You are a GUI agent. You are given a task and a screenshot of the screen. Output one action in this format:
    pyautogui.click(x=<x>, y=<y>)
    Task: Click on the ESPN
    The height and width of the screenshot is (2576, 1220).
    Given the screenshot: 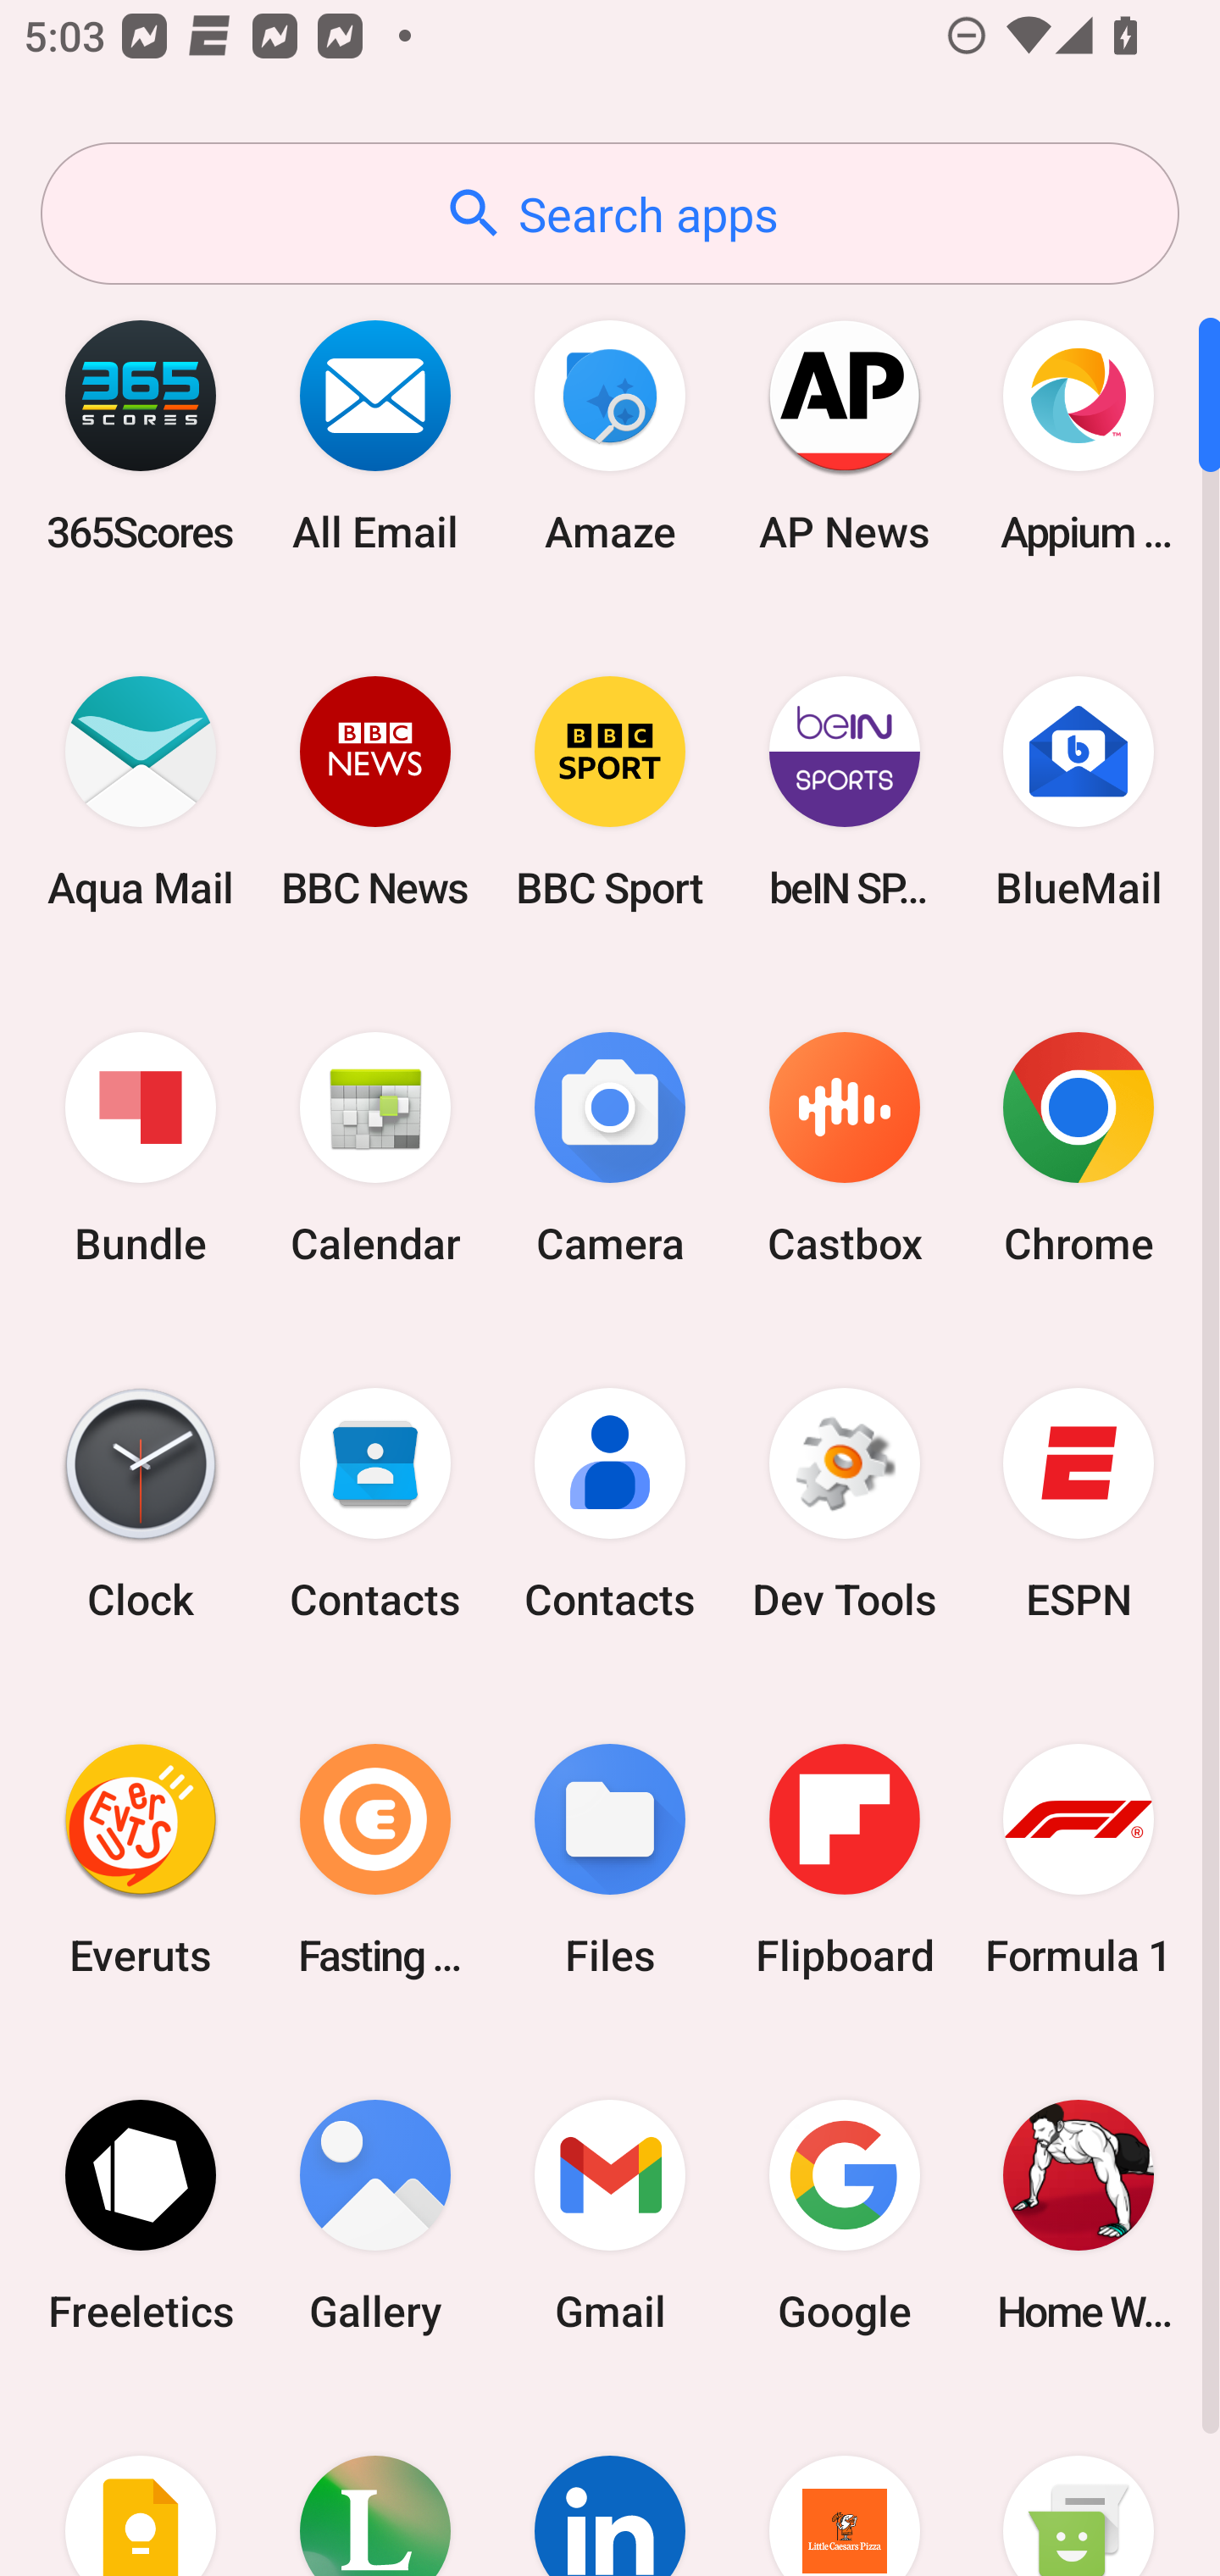 What is the action you would take?
    pyautogui.click(x=1079, y=1504)
    